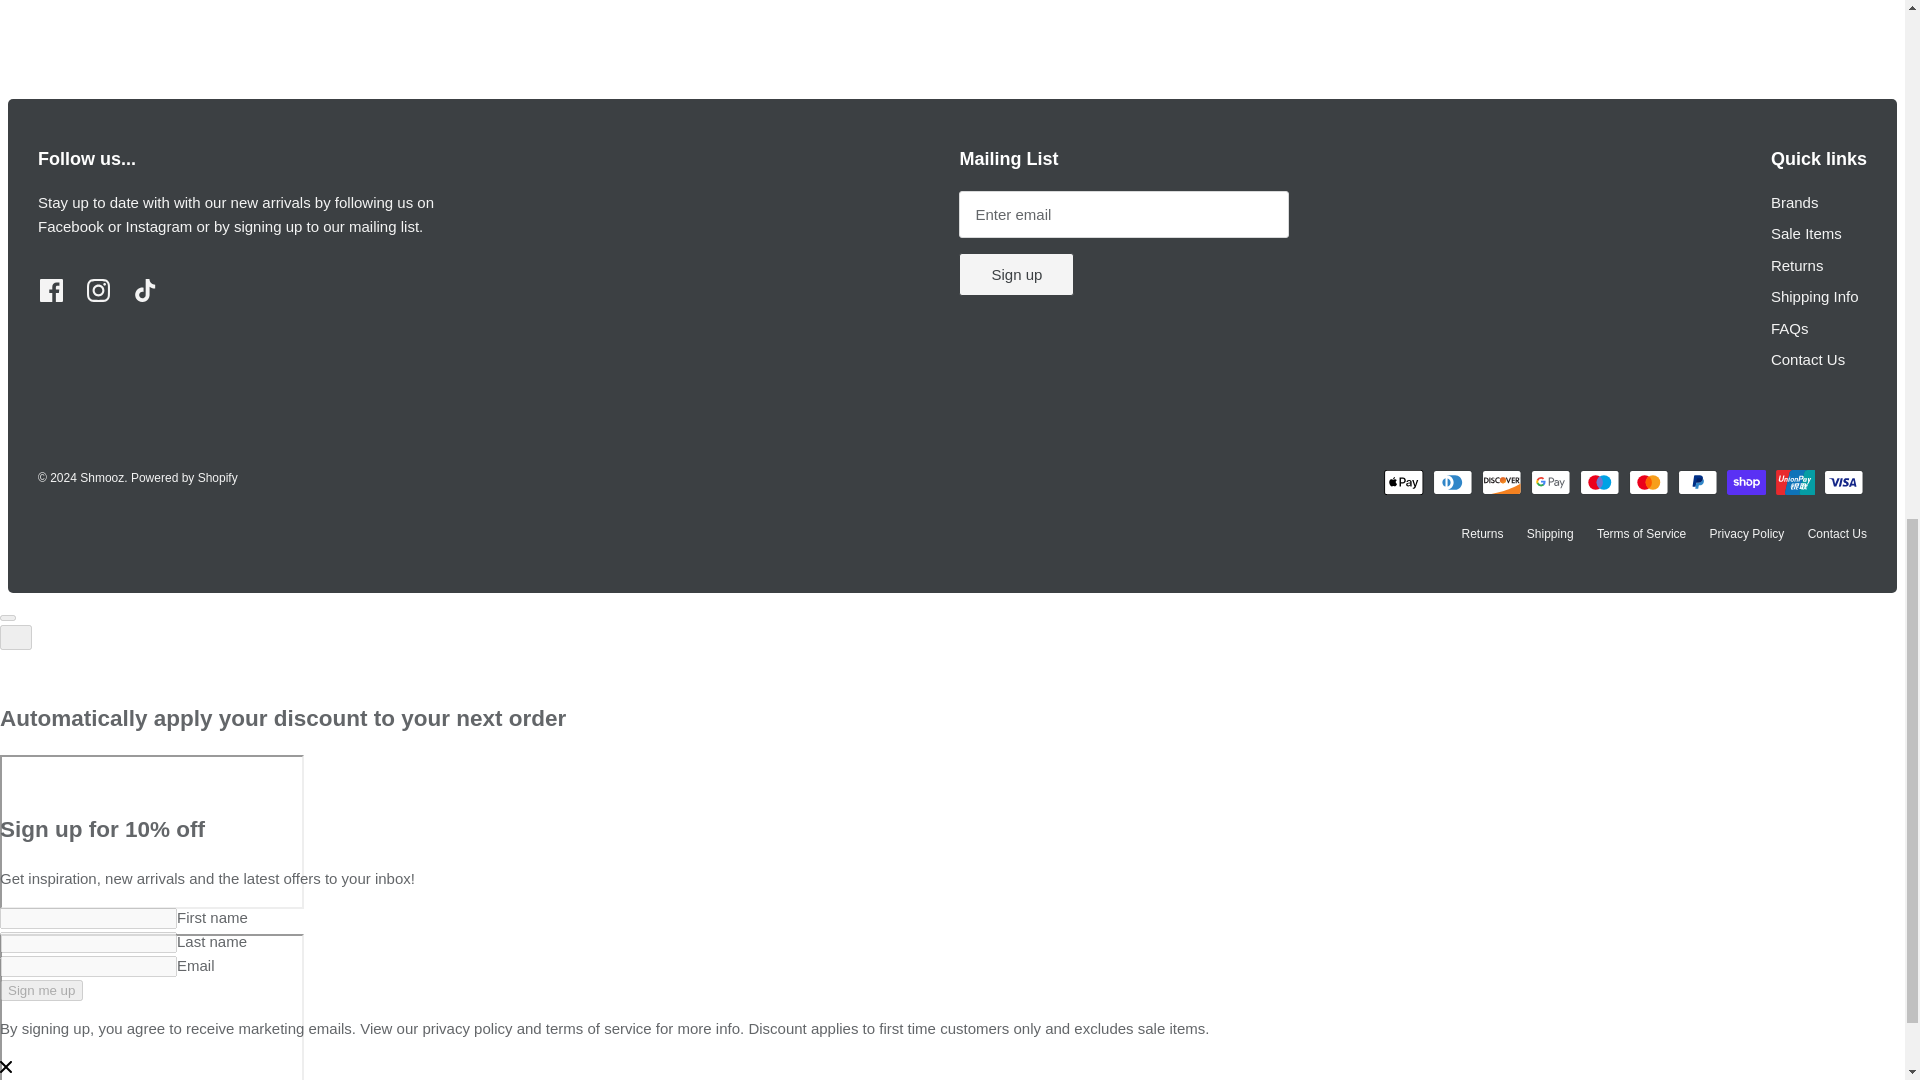 The image size is (1920, 1080). I want to click on Apple Pay, so click(1403, 482).